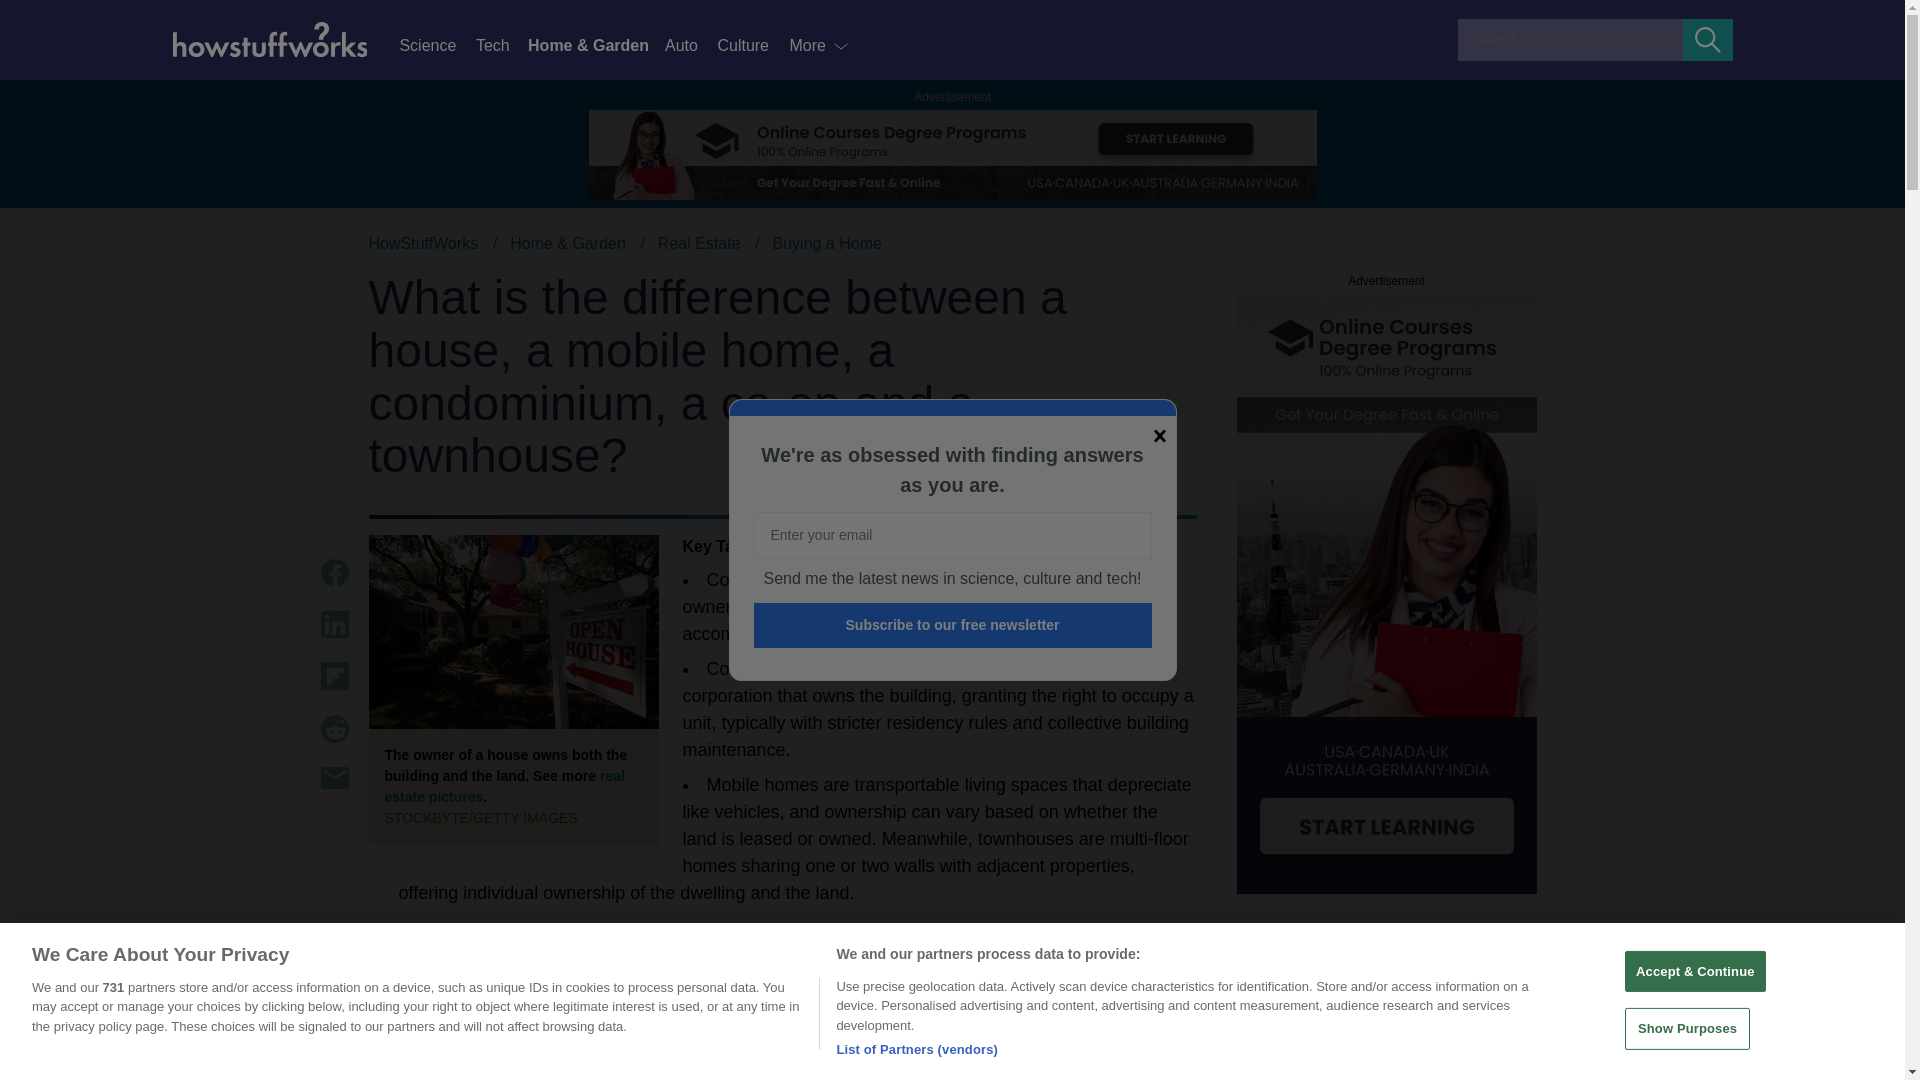  Describe the element at coordinates (502, 46) in the screenshot. I see `Tech` at that location.